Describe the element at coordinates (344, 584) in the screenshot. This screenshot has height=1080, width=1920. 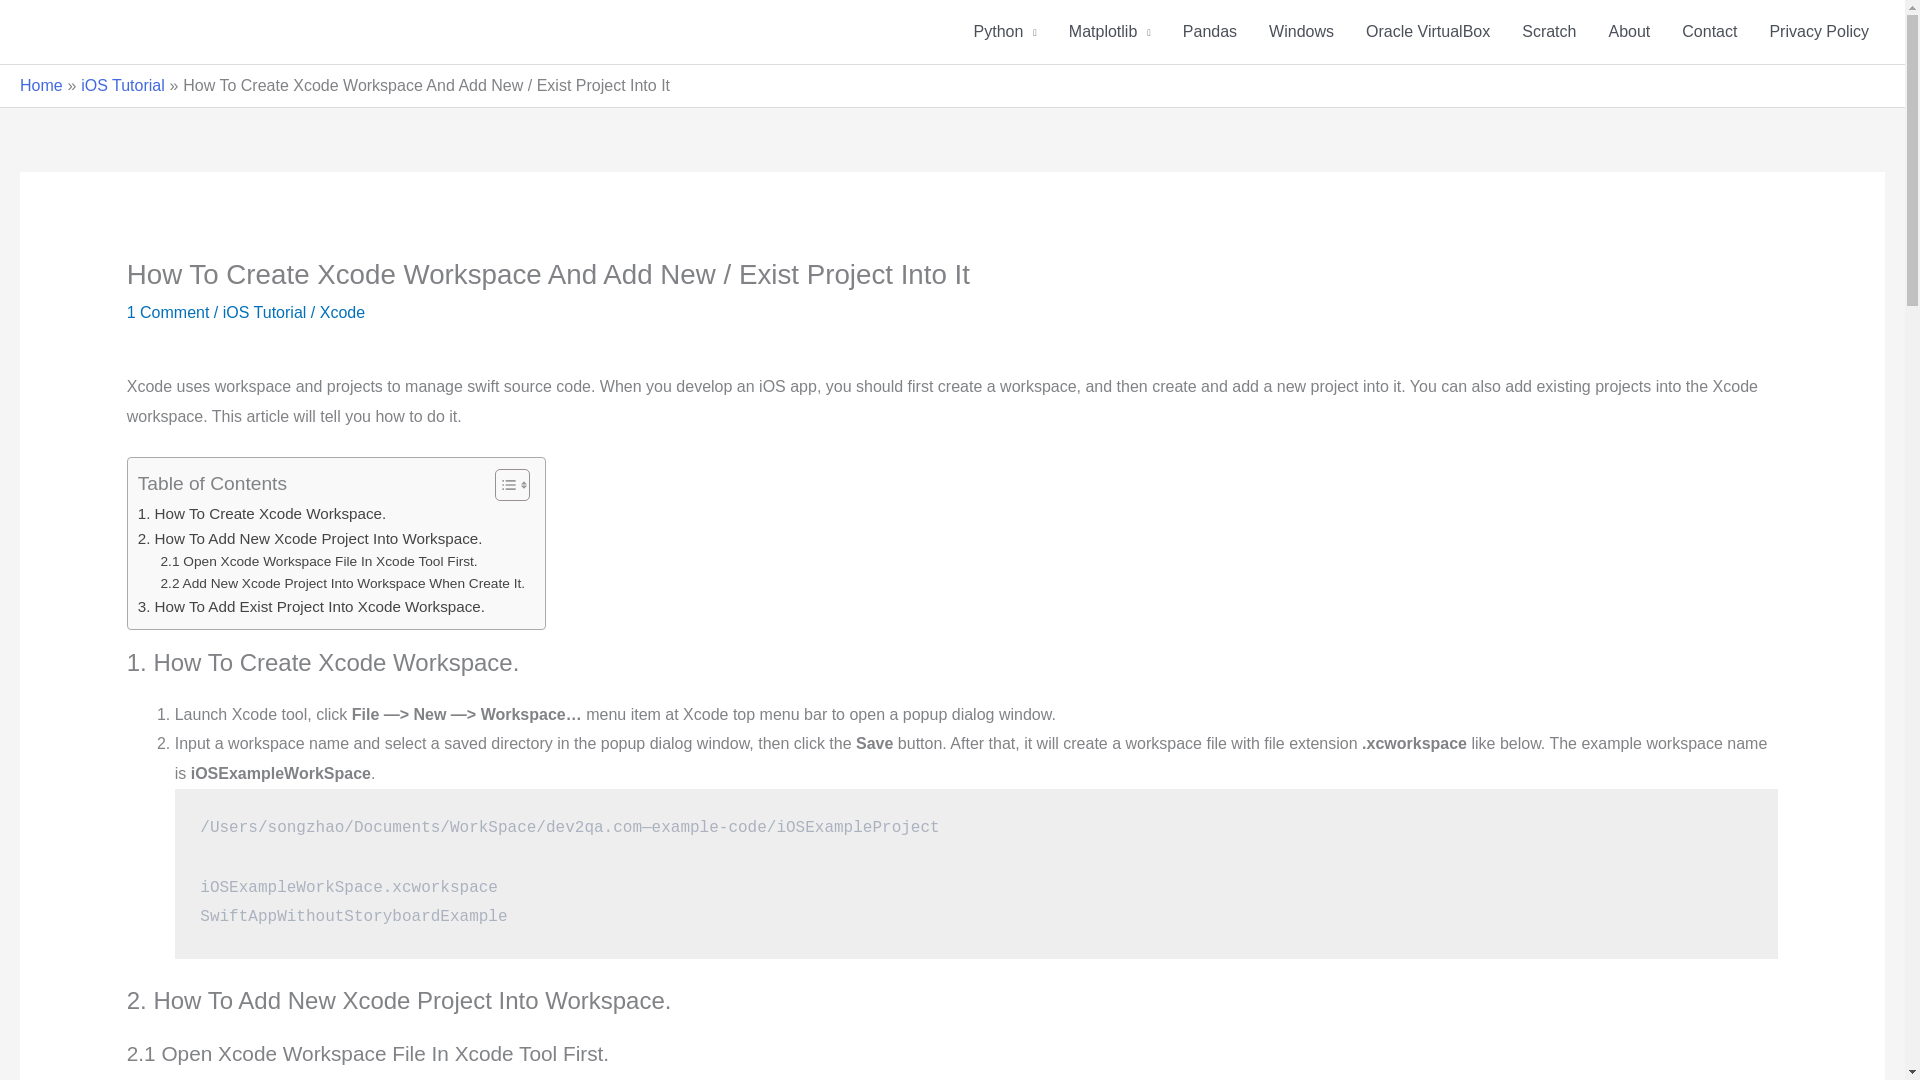
I see `2.2 Add New Xcode Project Into Workspace When Create It.` at that location.